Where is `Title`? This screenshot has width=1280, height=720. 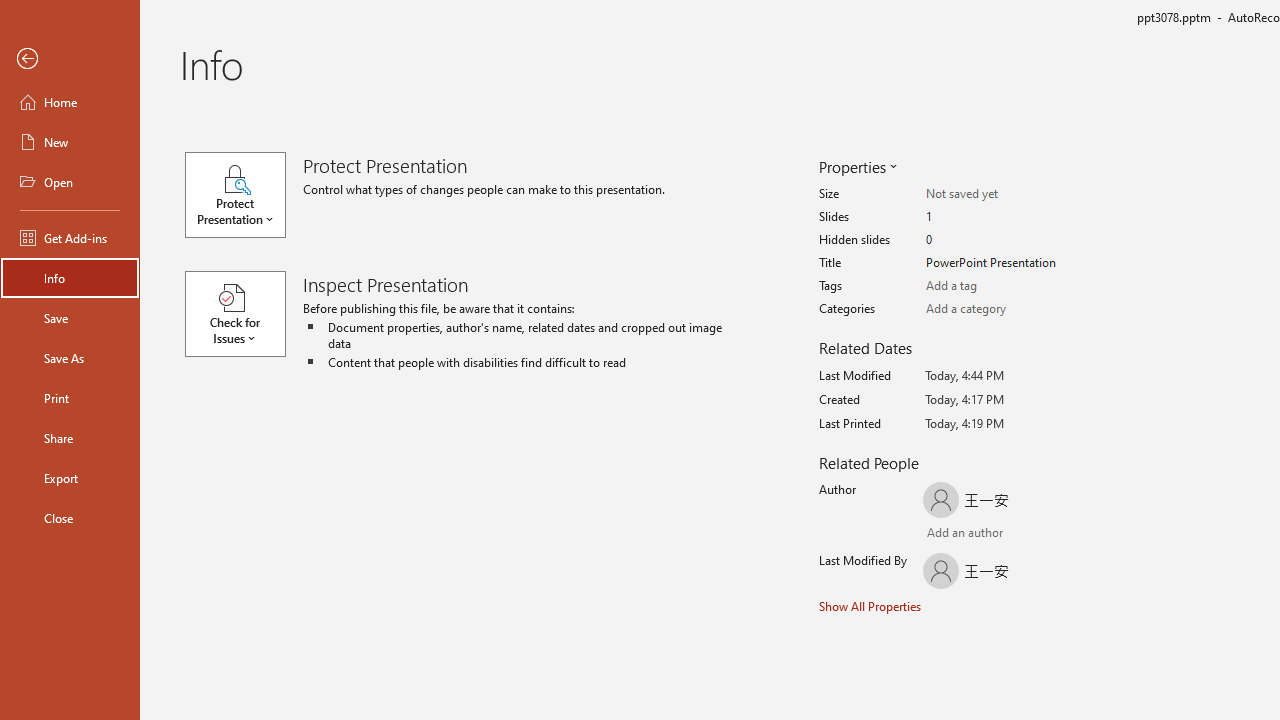
Title is located at coordinates (1004, 263).